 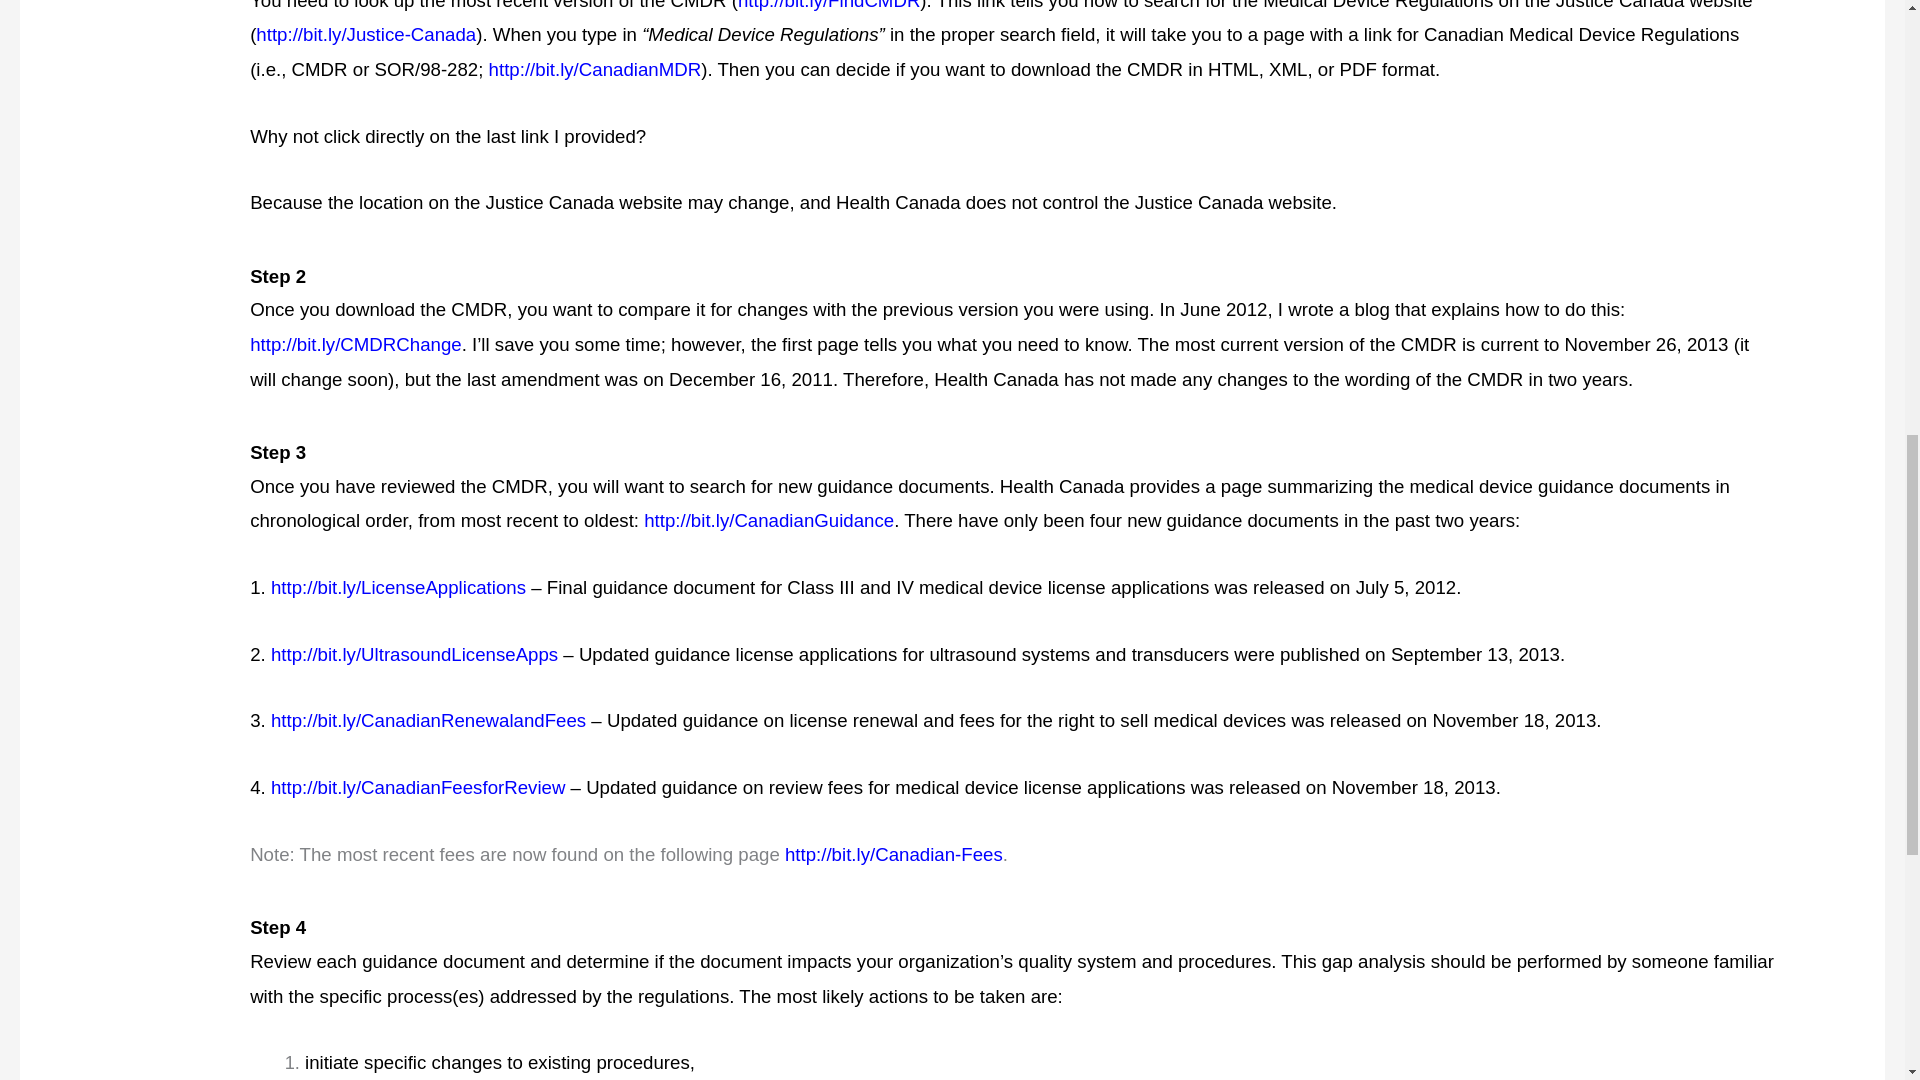 What do you see at coordinates (414, 654) in the screenshot?
I see `Link to Ultrasound Device Licensing Guidance Document` at bounding box center [414, 654].